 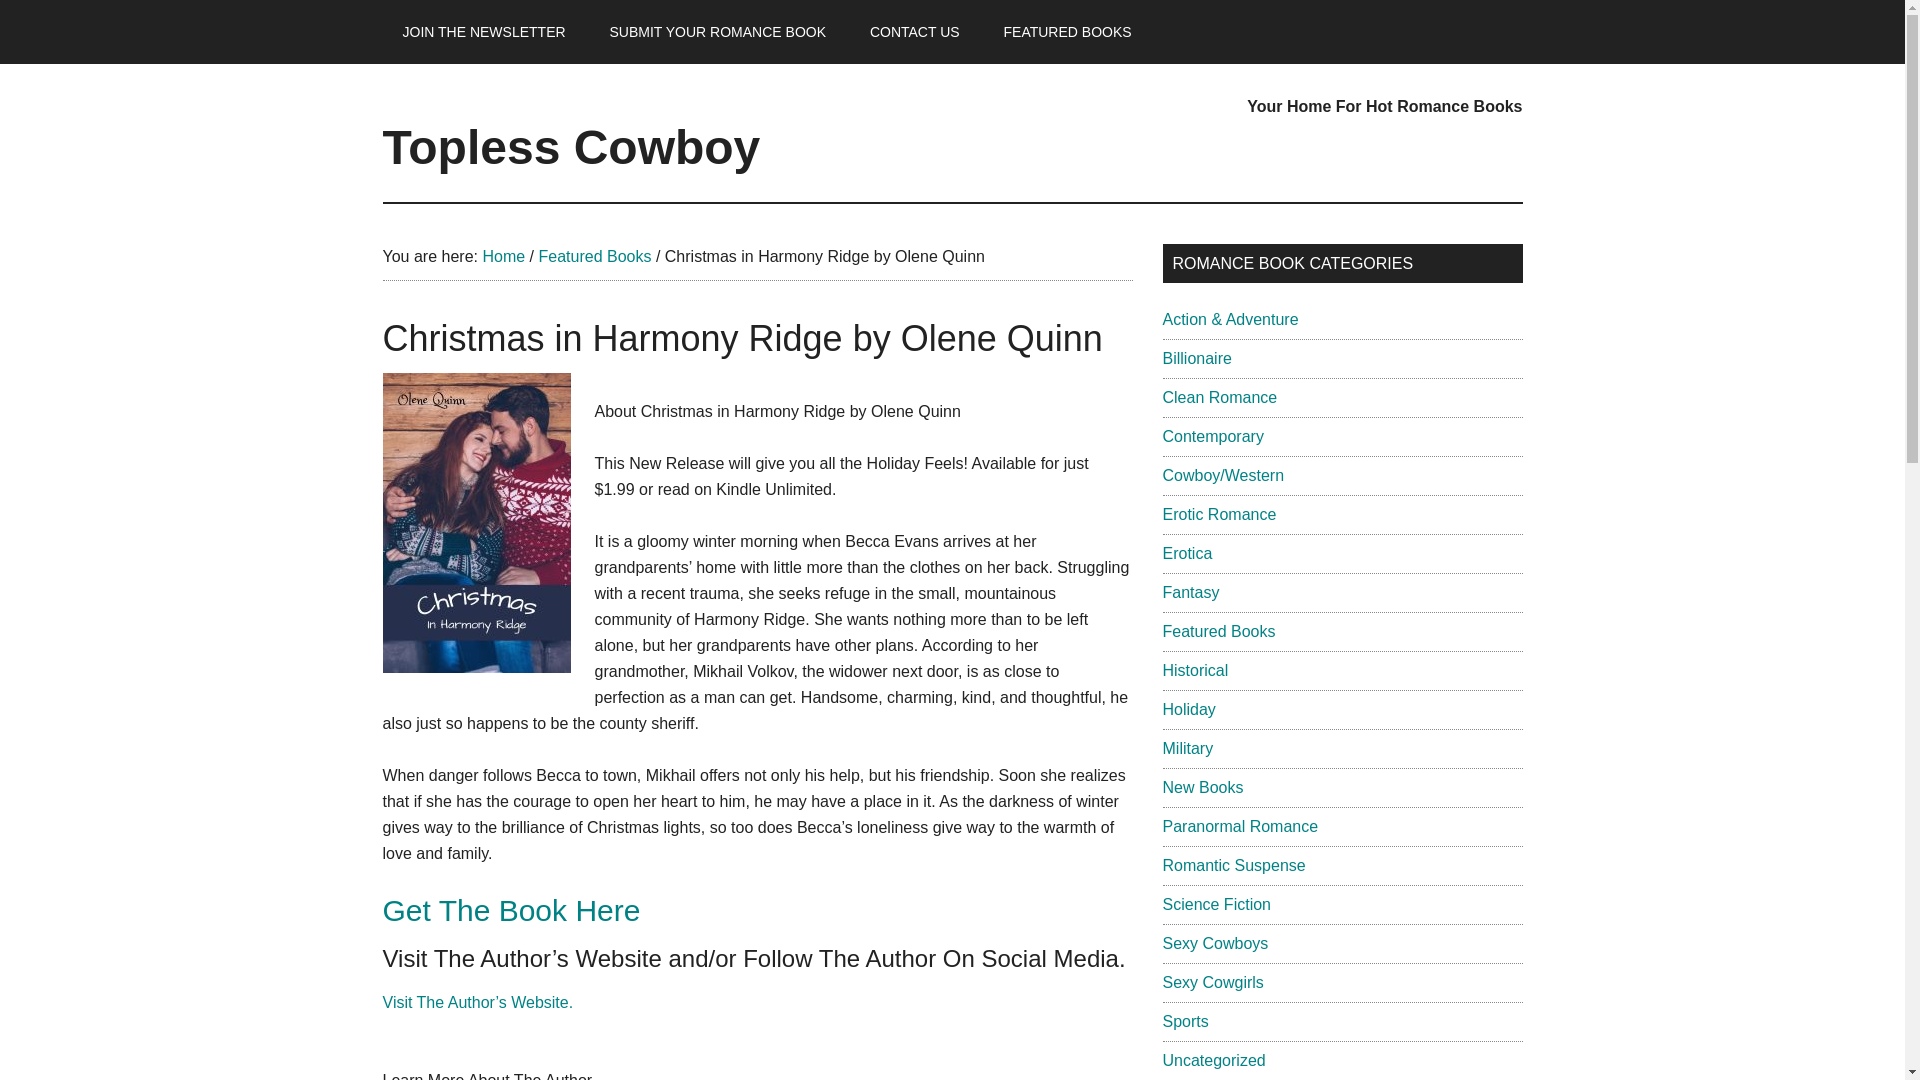 What do you see at coordinates (1188, 709) in the screenshot?
I see `Holiday` at bounding box center [1188, 709].